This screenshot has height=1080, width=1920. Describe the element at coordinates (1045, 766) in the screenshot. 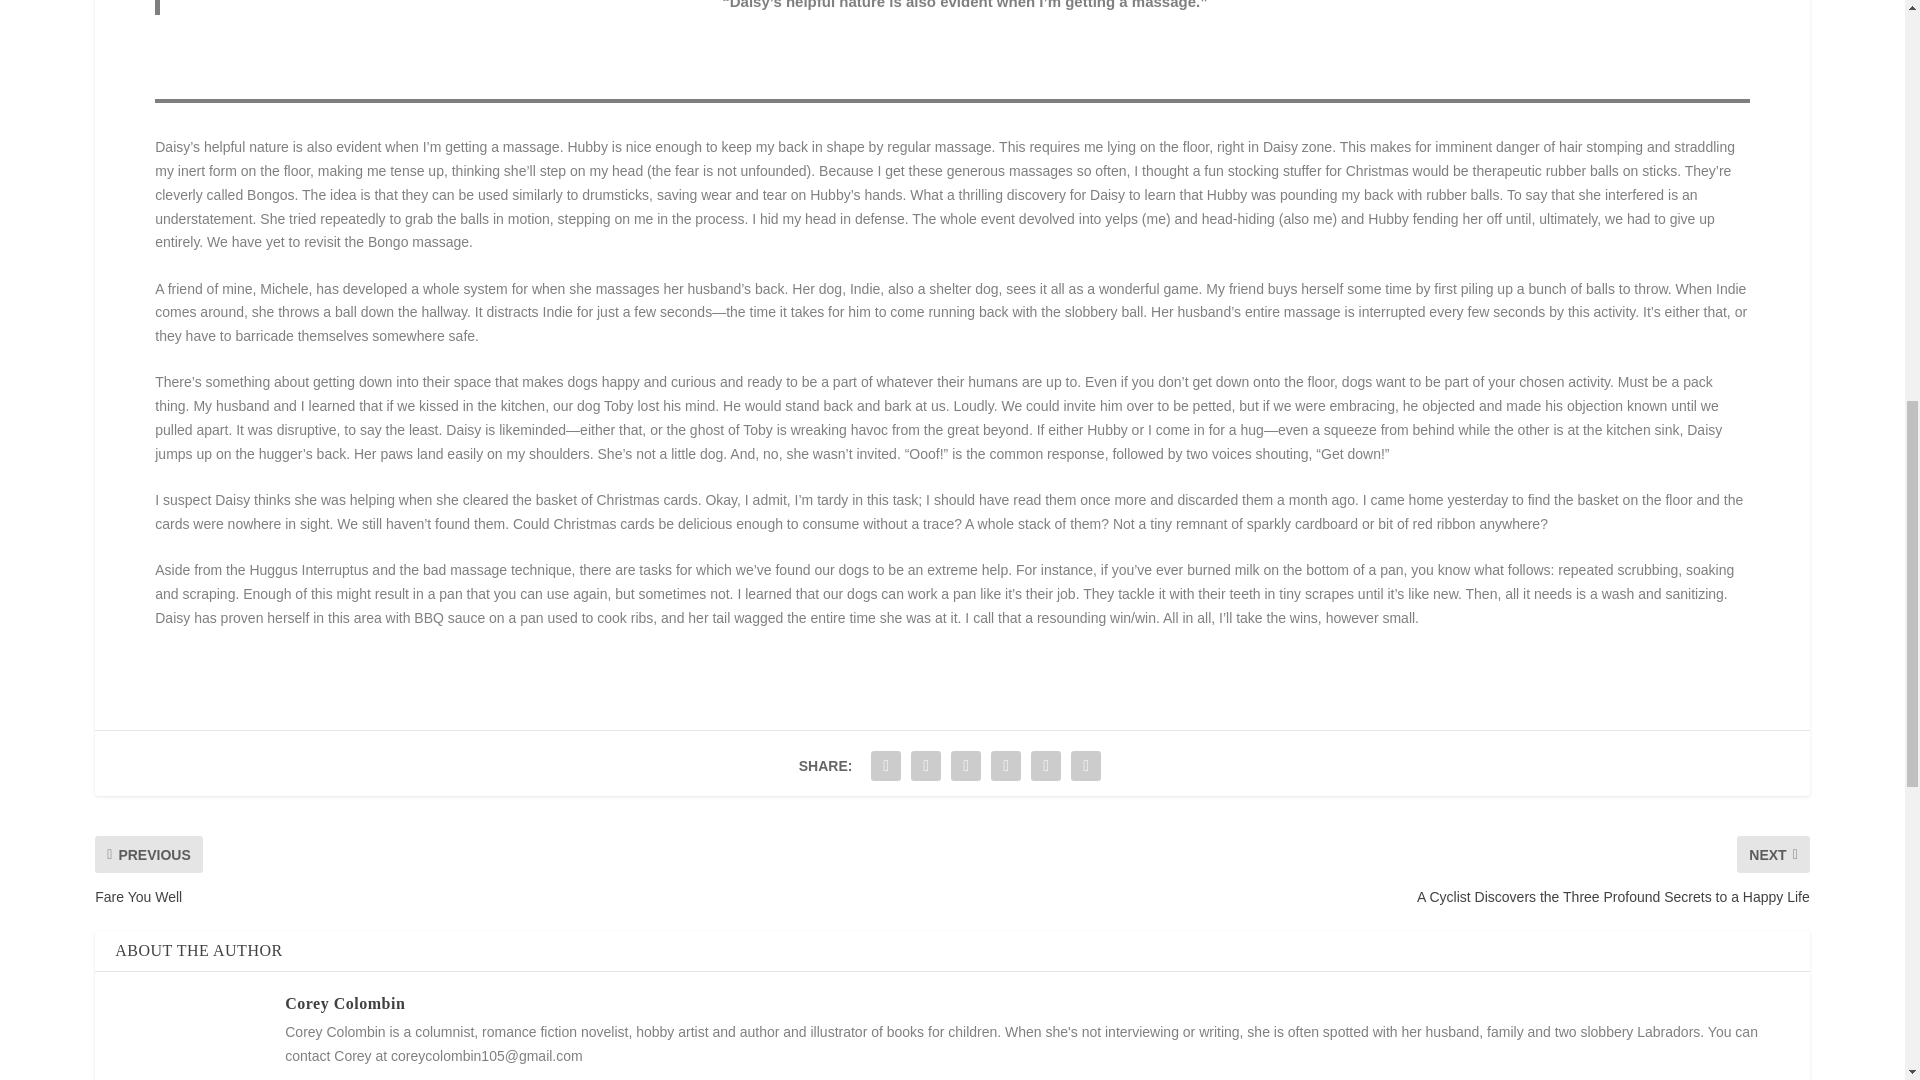

I see `Share "Special Helpers" via LinkedIn` at that location.